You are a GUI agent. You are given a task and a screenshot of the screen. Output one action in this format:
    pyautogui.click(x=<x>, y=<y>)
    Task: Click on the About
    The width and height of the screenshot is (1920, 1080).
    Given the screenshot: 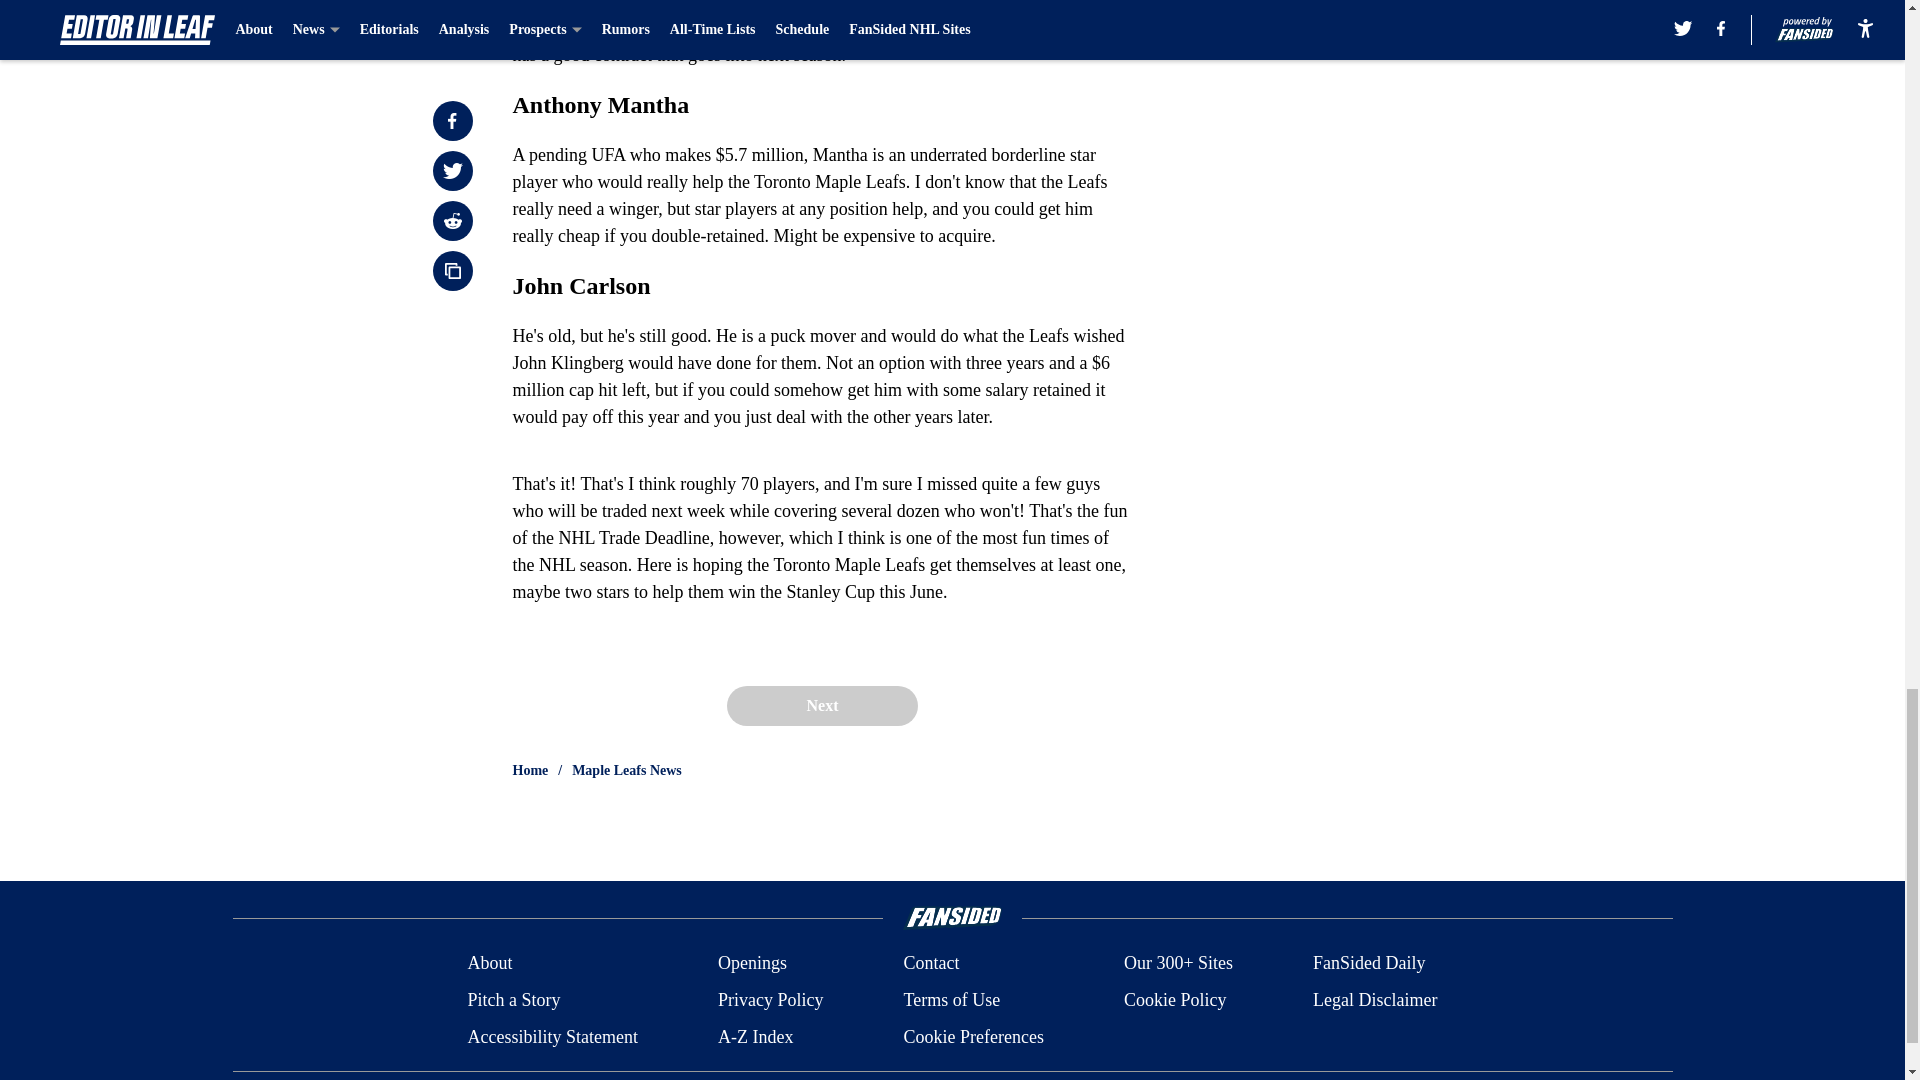 What is the action you would take?
    pyautogui.click(x=489, y=964)
    